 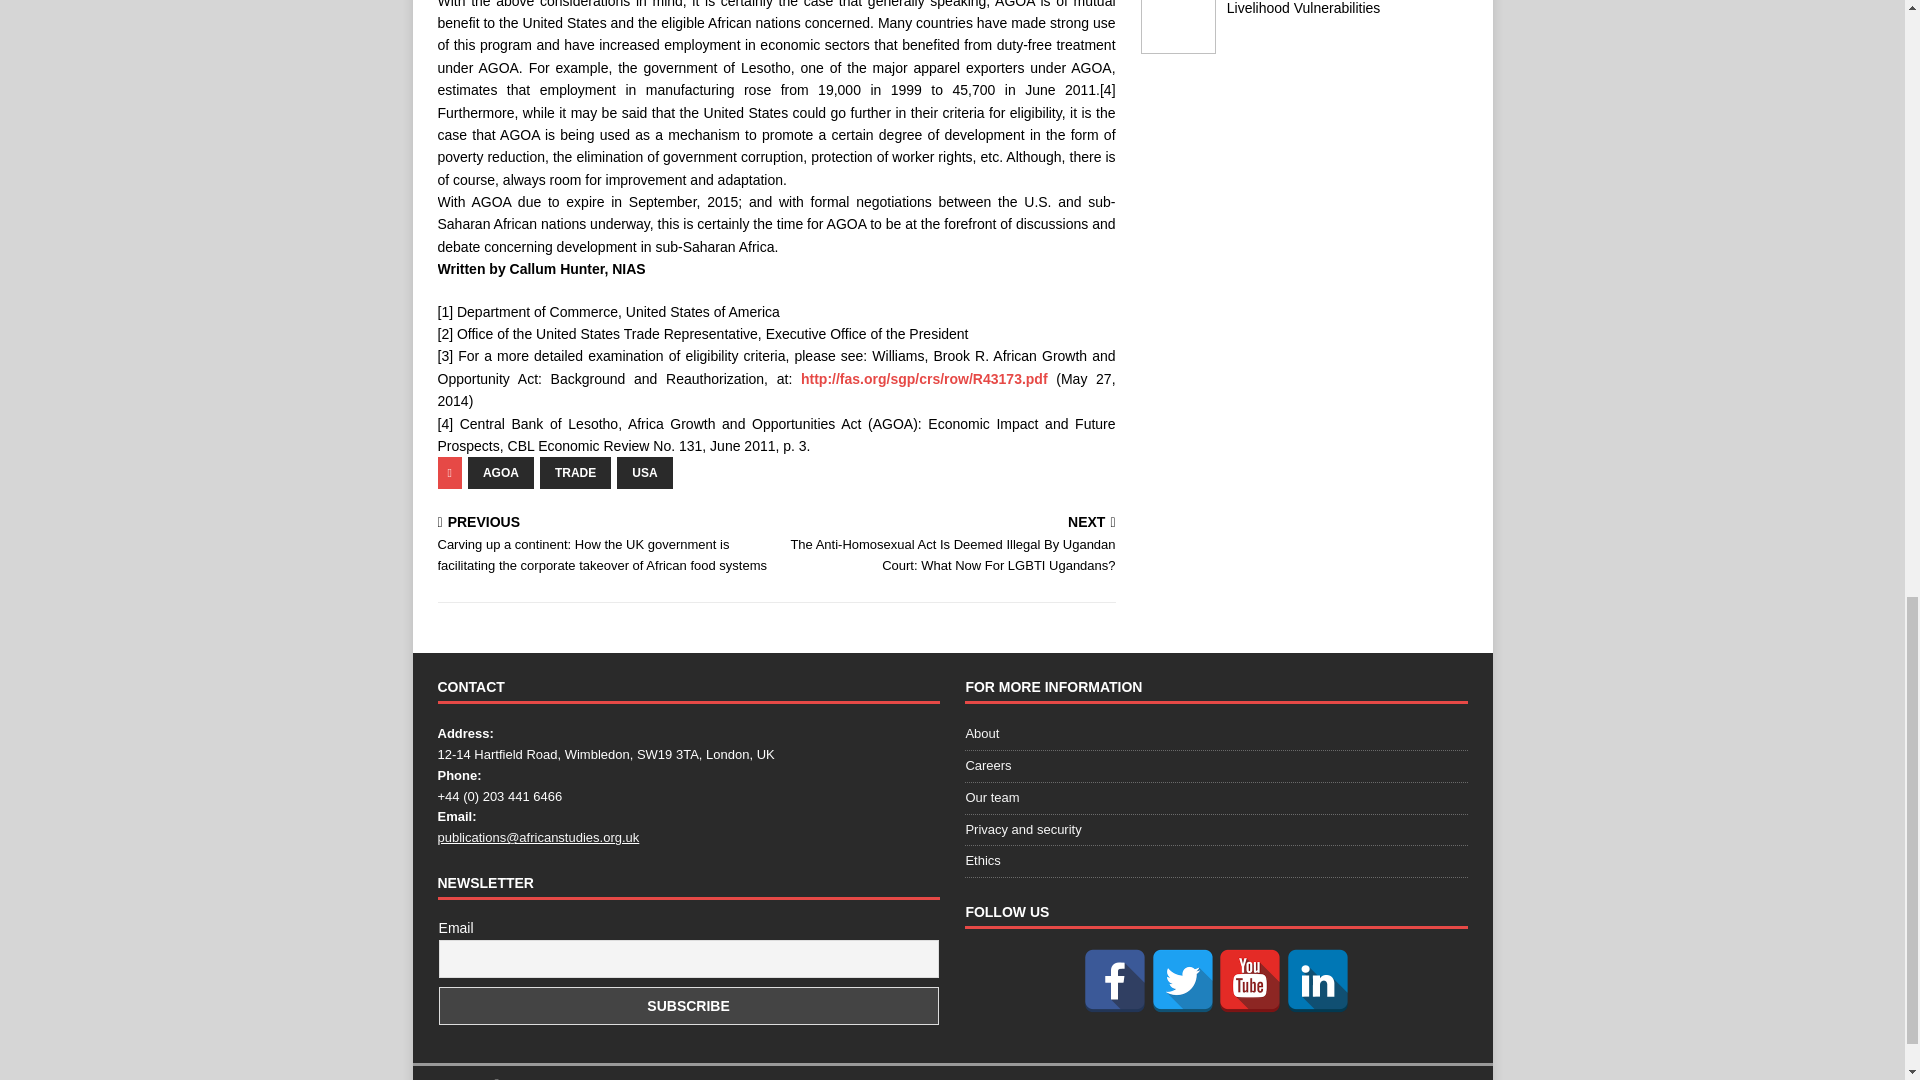 I want to click on Facebook, so click(x=1114, y=981).